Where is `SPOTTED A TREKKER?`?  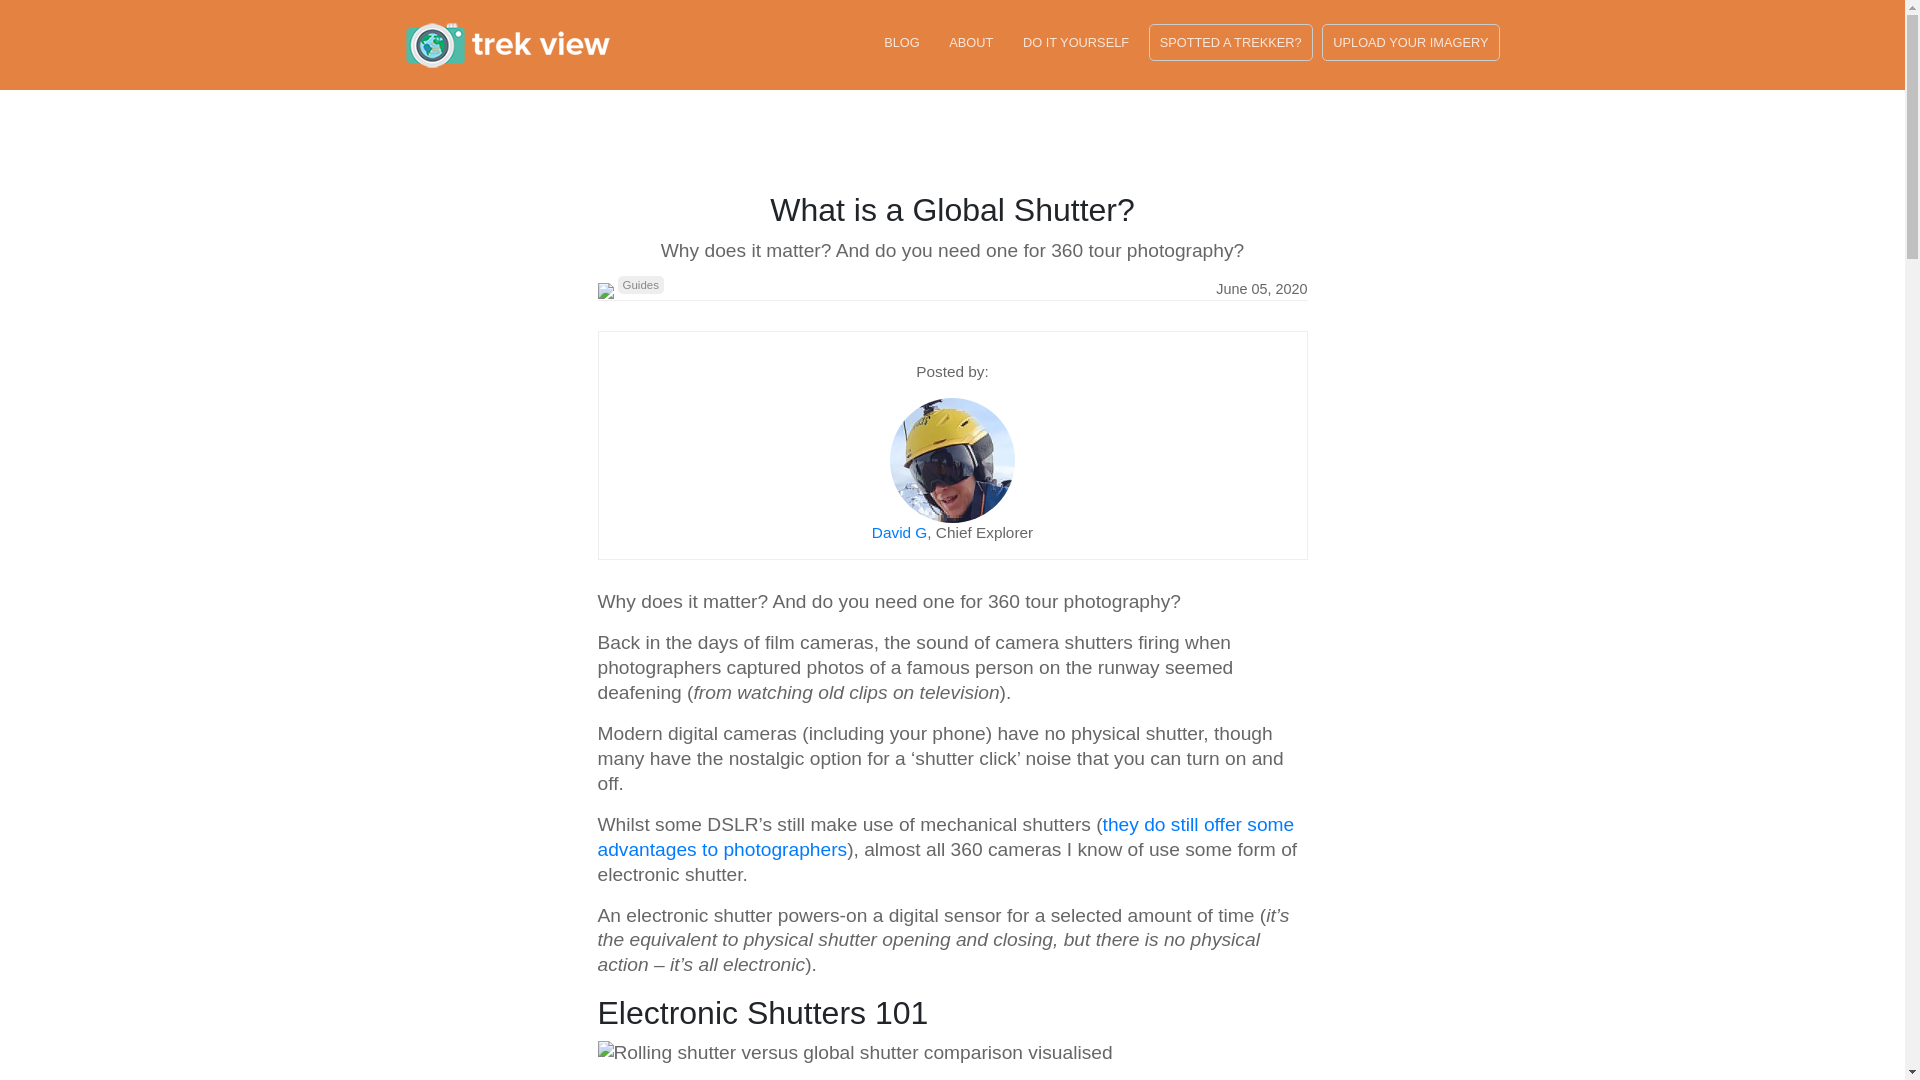 SPOTTED A TREKKER? is located at coordinates (1230, 42).